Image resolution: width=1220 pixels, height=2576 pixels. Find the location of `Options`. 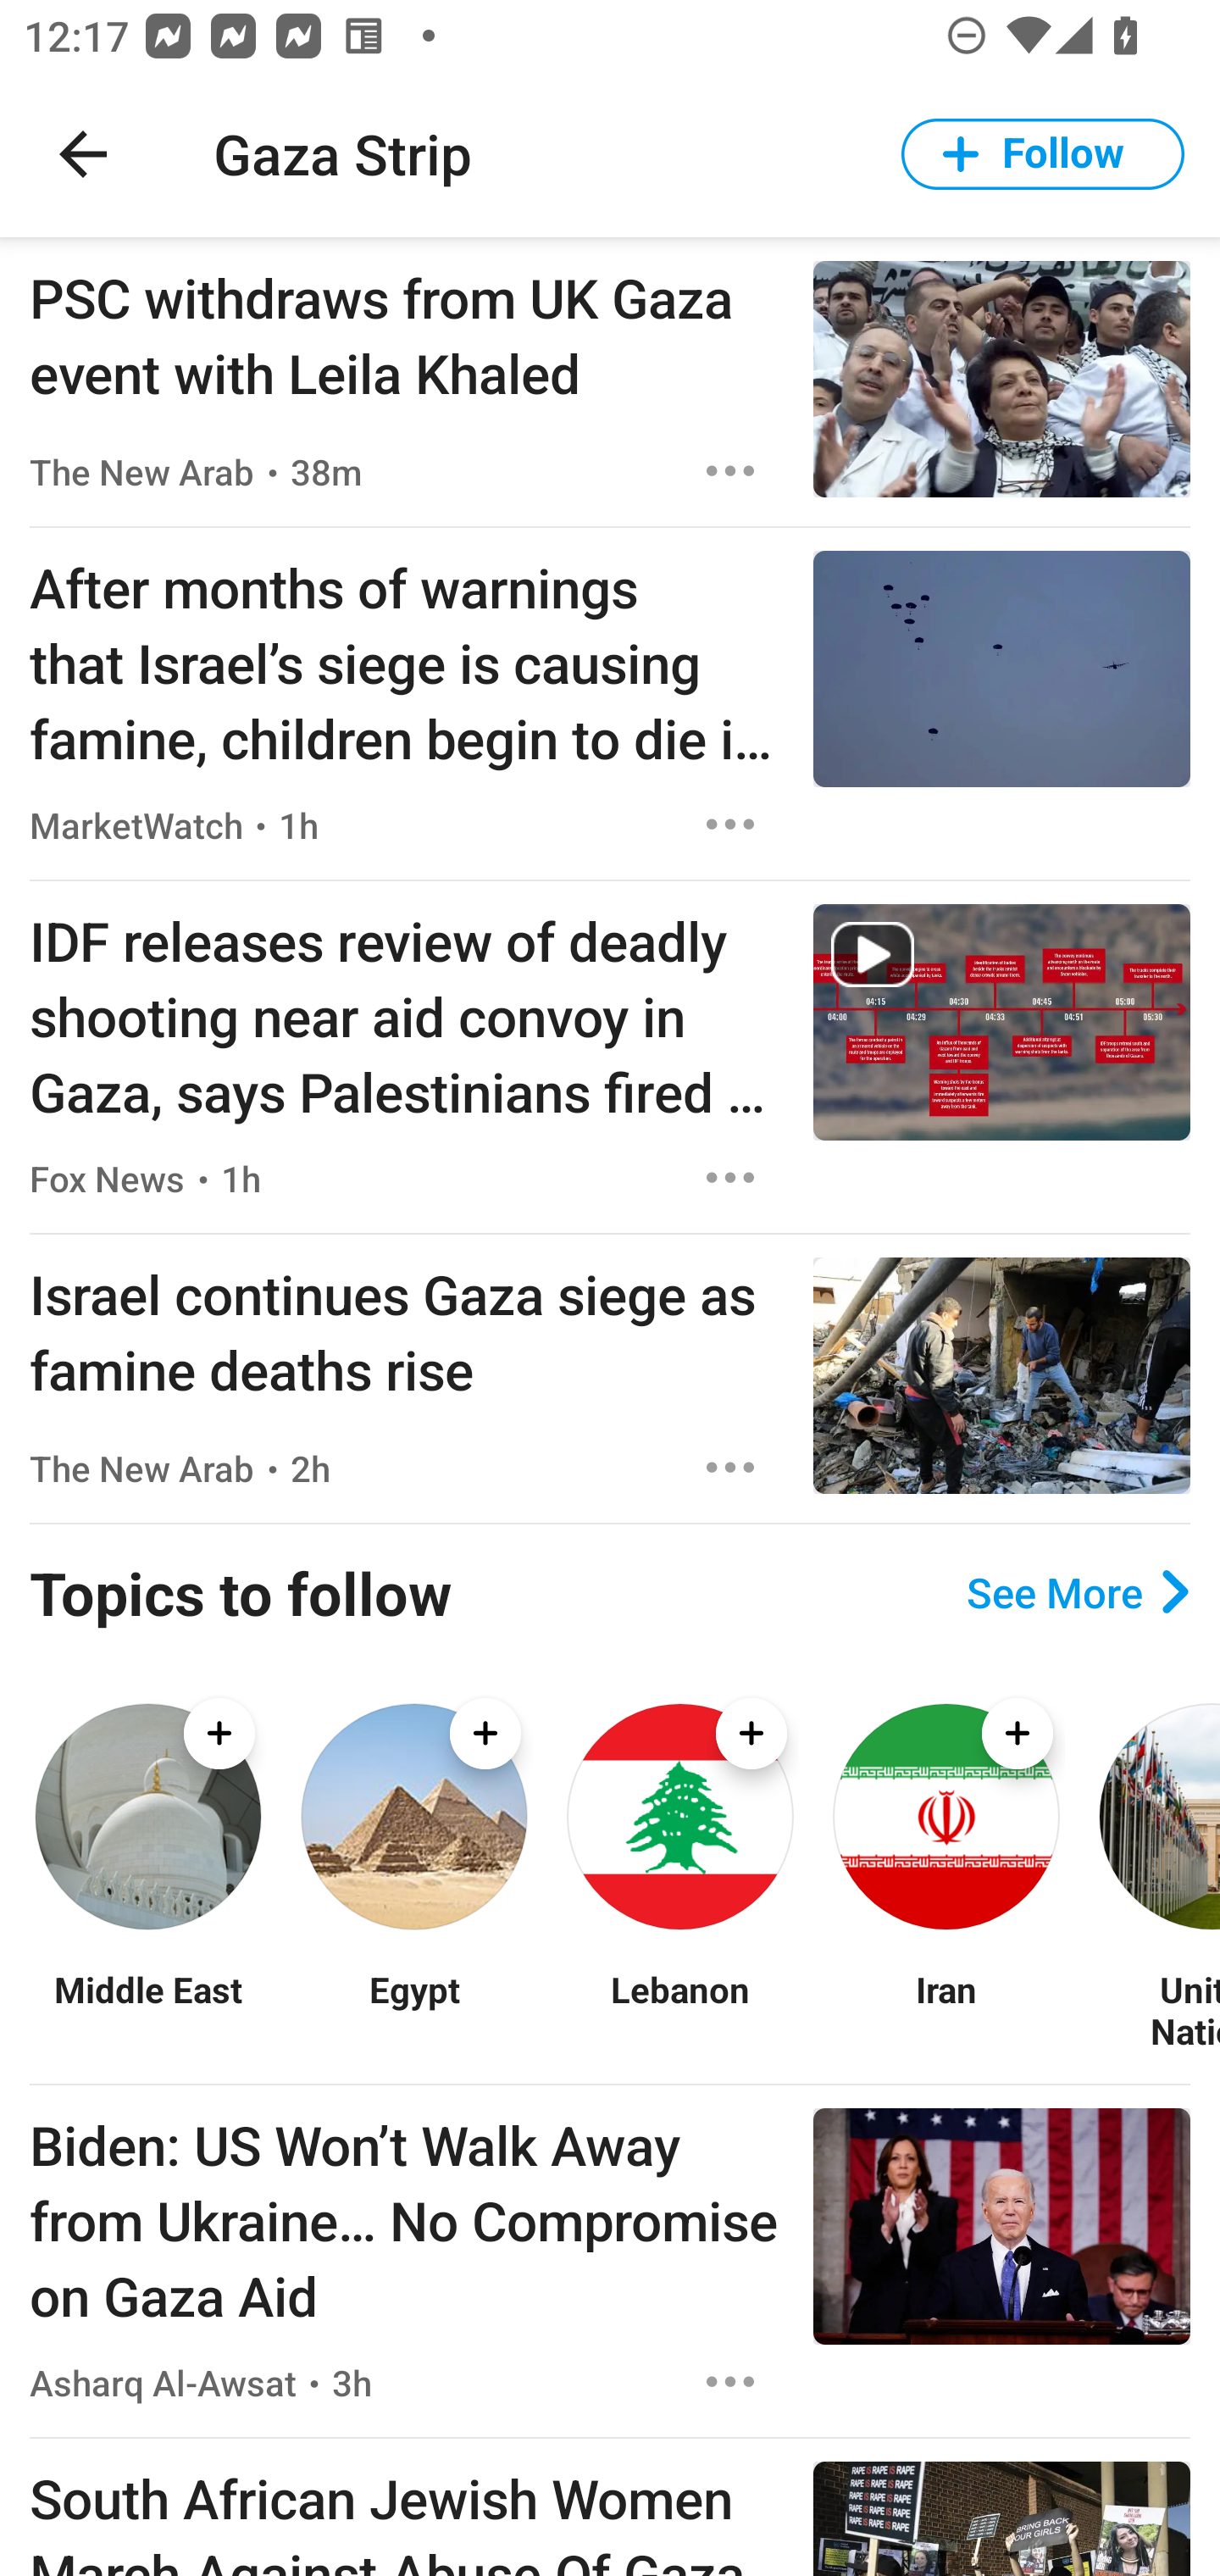

Options is located at coordinates (730, 824).